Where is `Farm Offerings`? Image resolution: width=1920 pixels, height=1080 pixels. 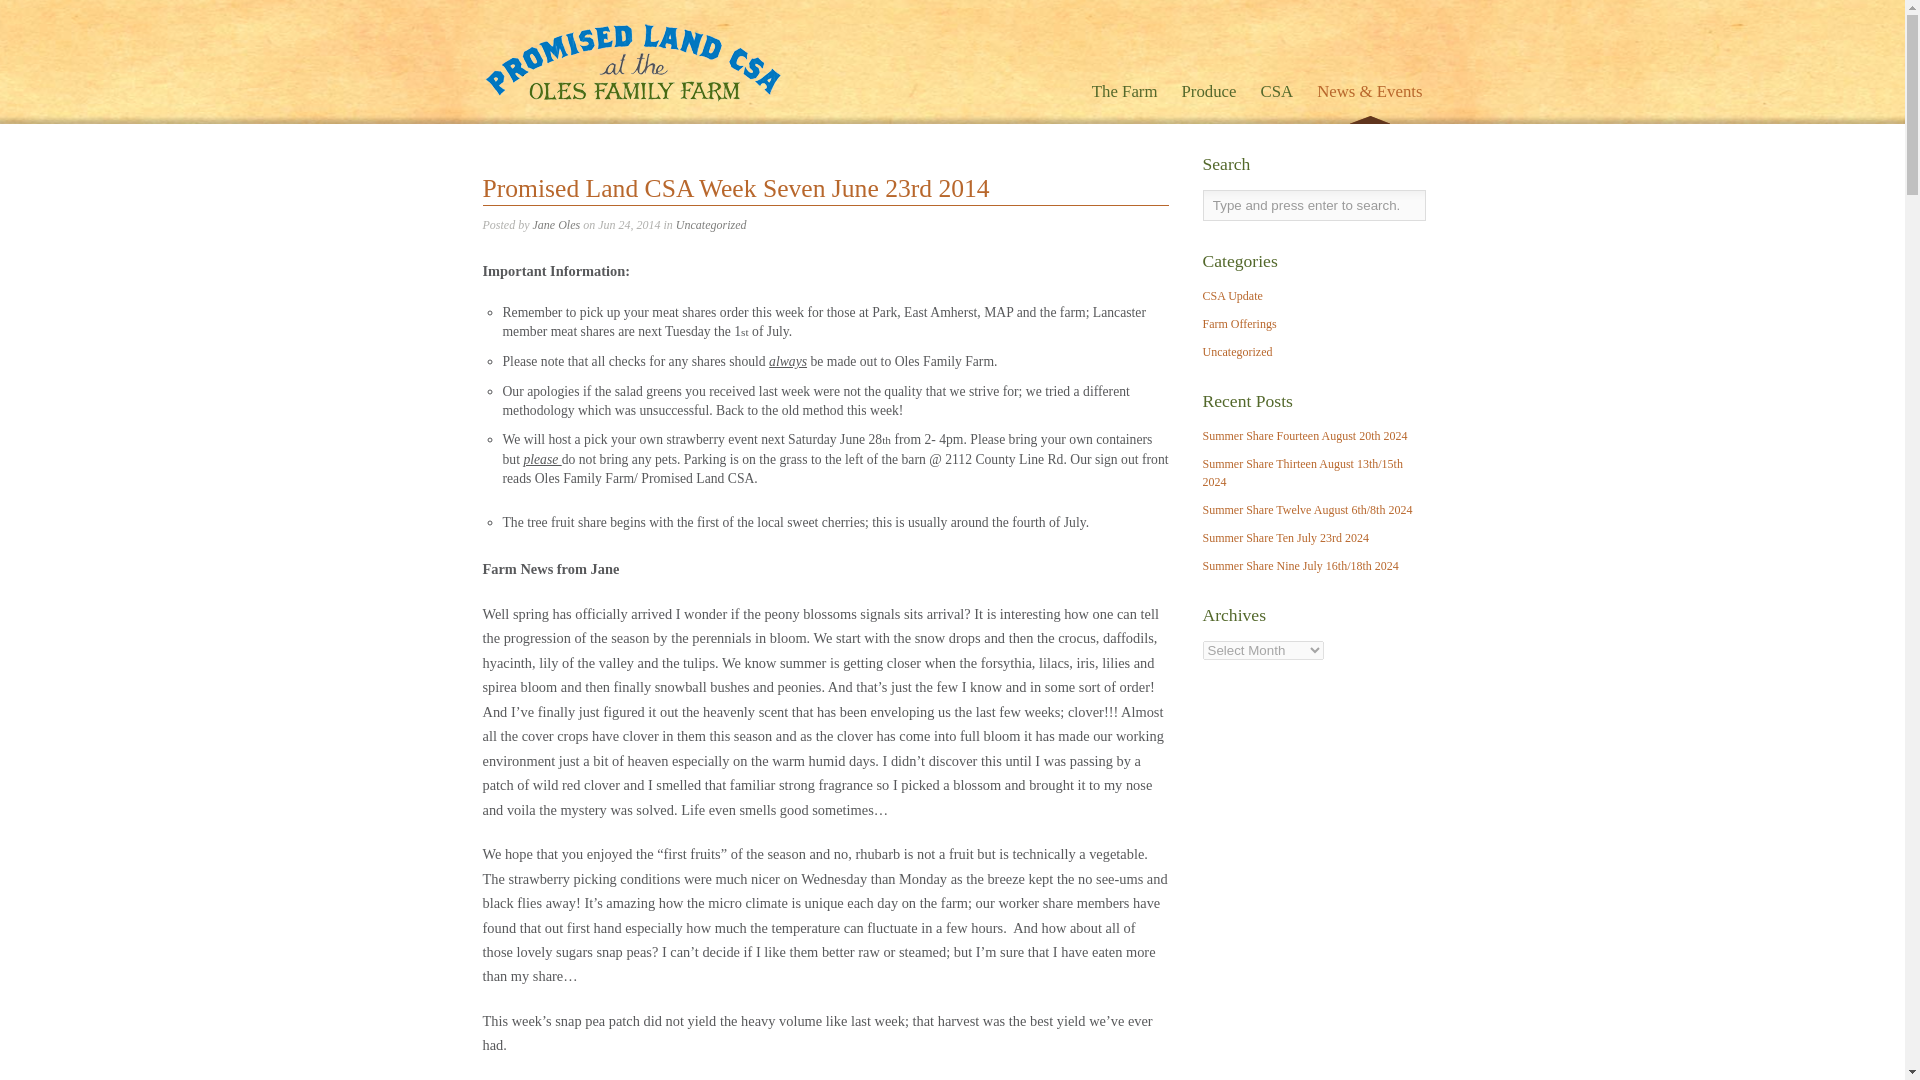
Farm Offerings is located at coordinates (1238, 324).